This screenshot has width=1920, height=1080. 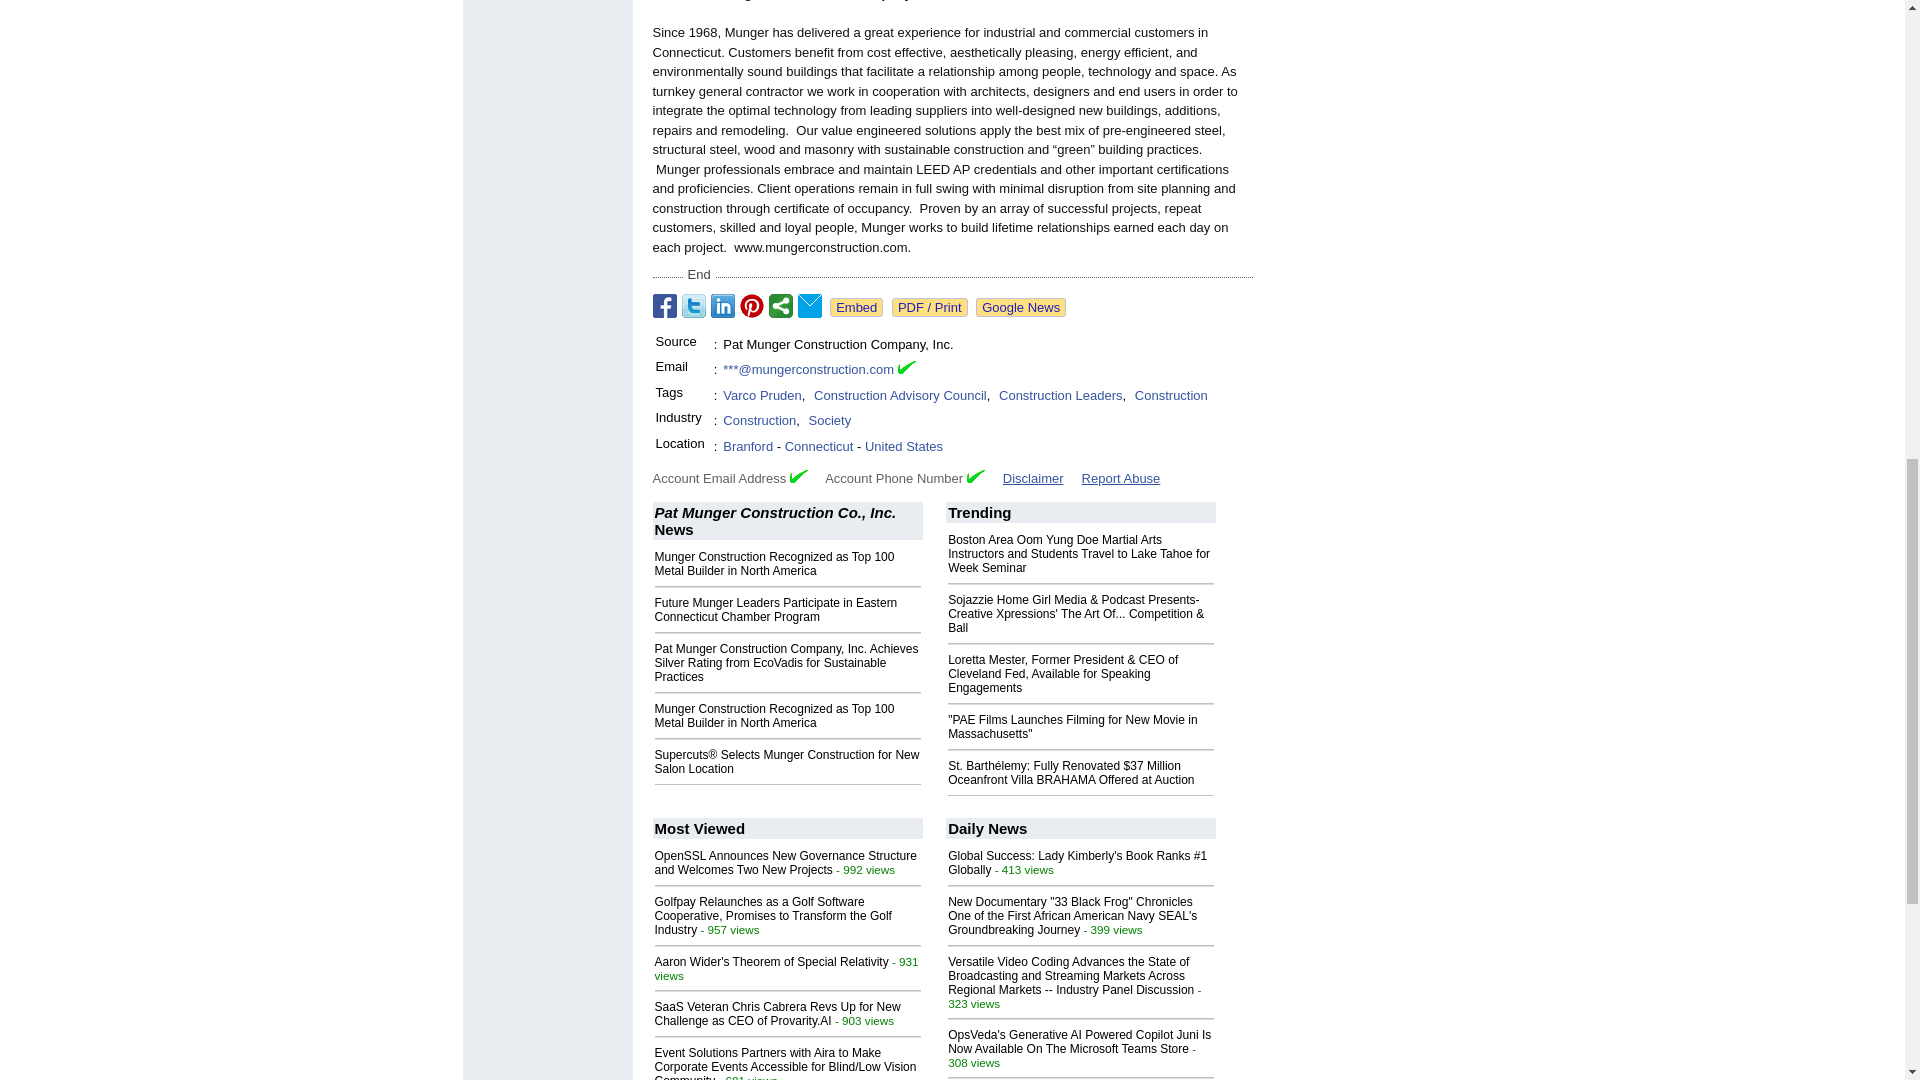 What do you see at coordinates (976, 476) in the screenshot?
I see `Verified` at bounding box center [976, 476].